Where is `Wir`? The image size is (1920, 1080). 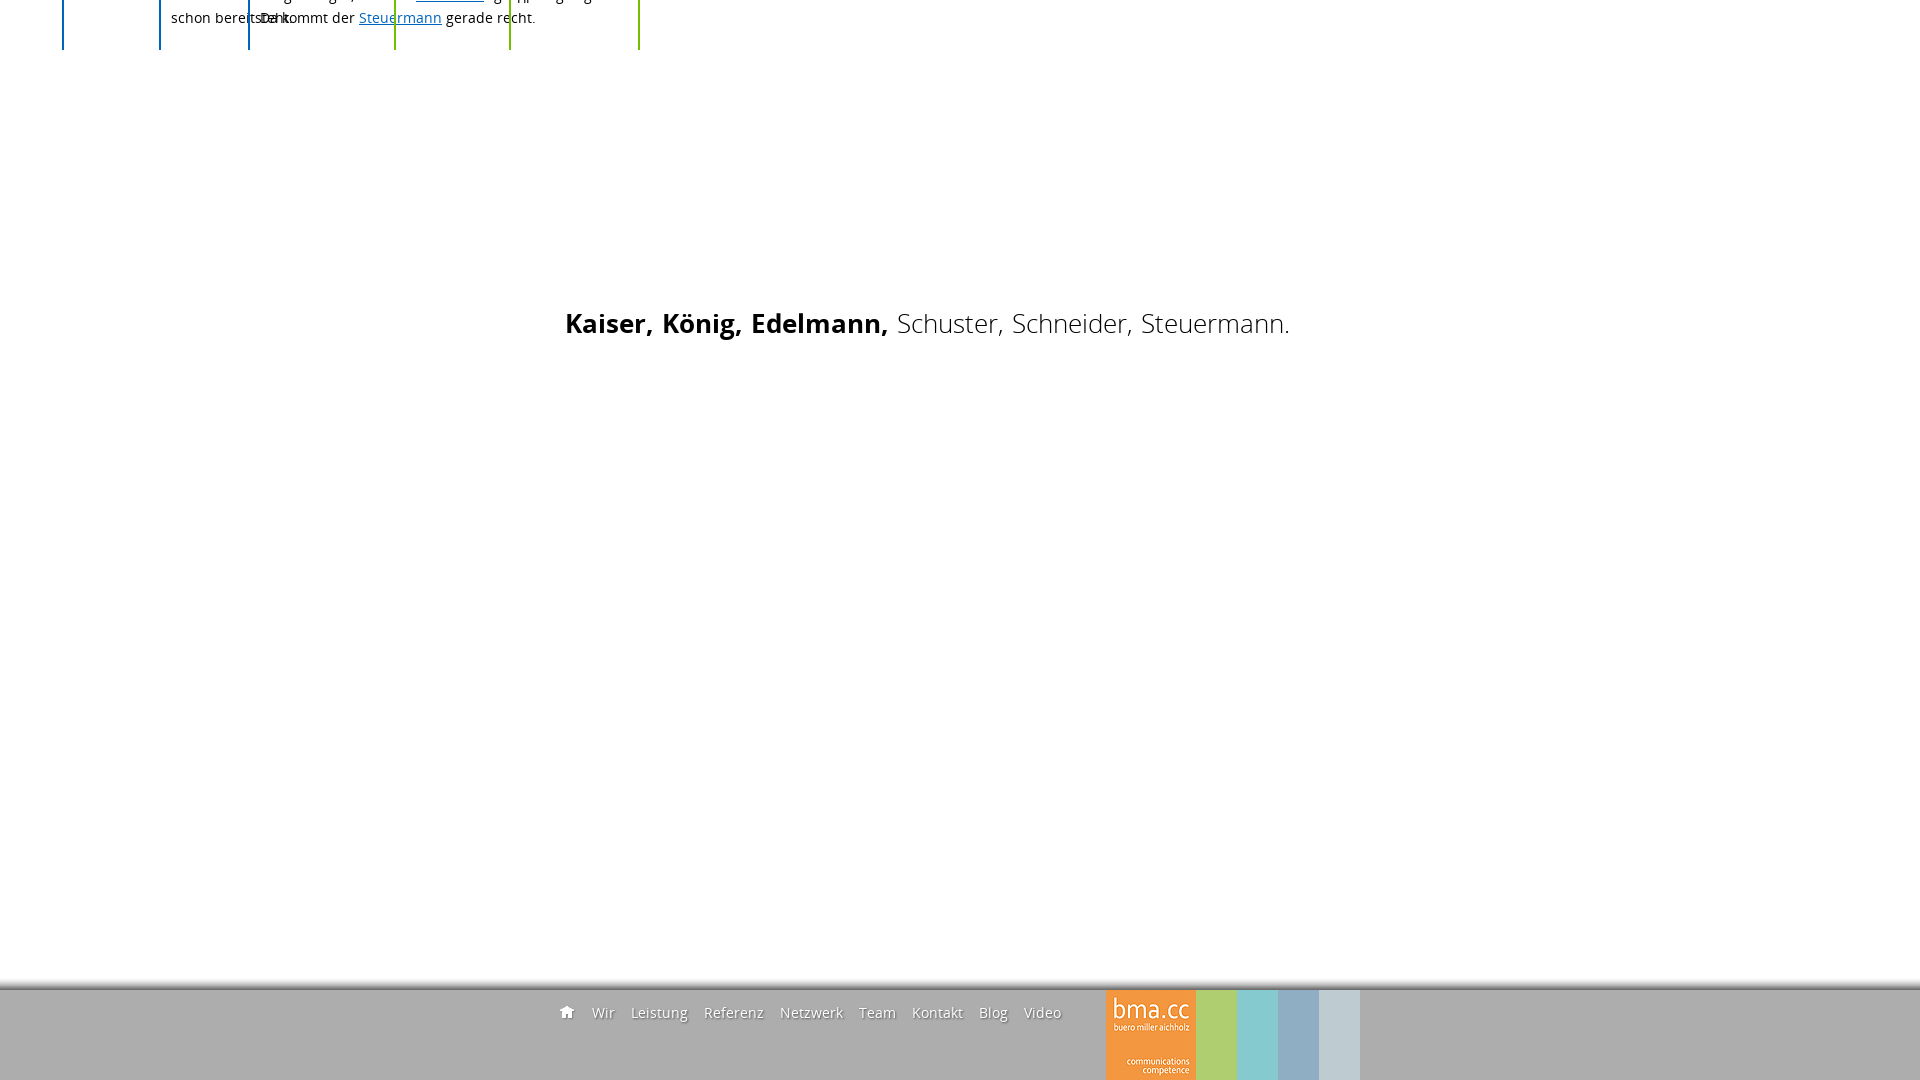
Wir is located at coordinates (604, 1012).